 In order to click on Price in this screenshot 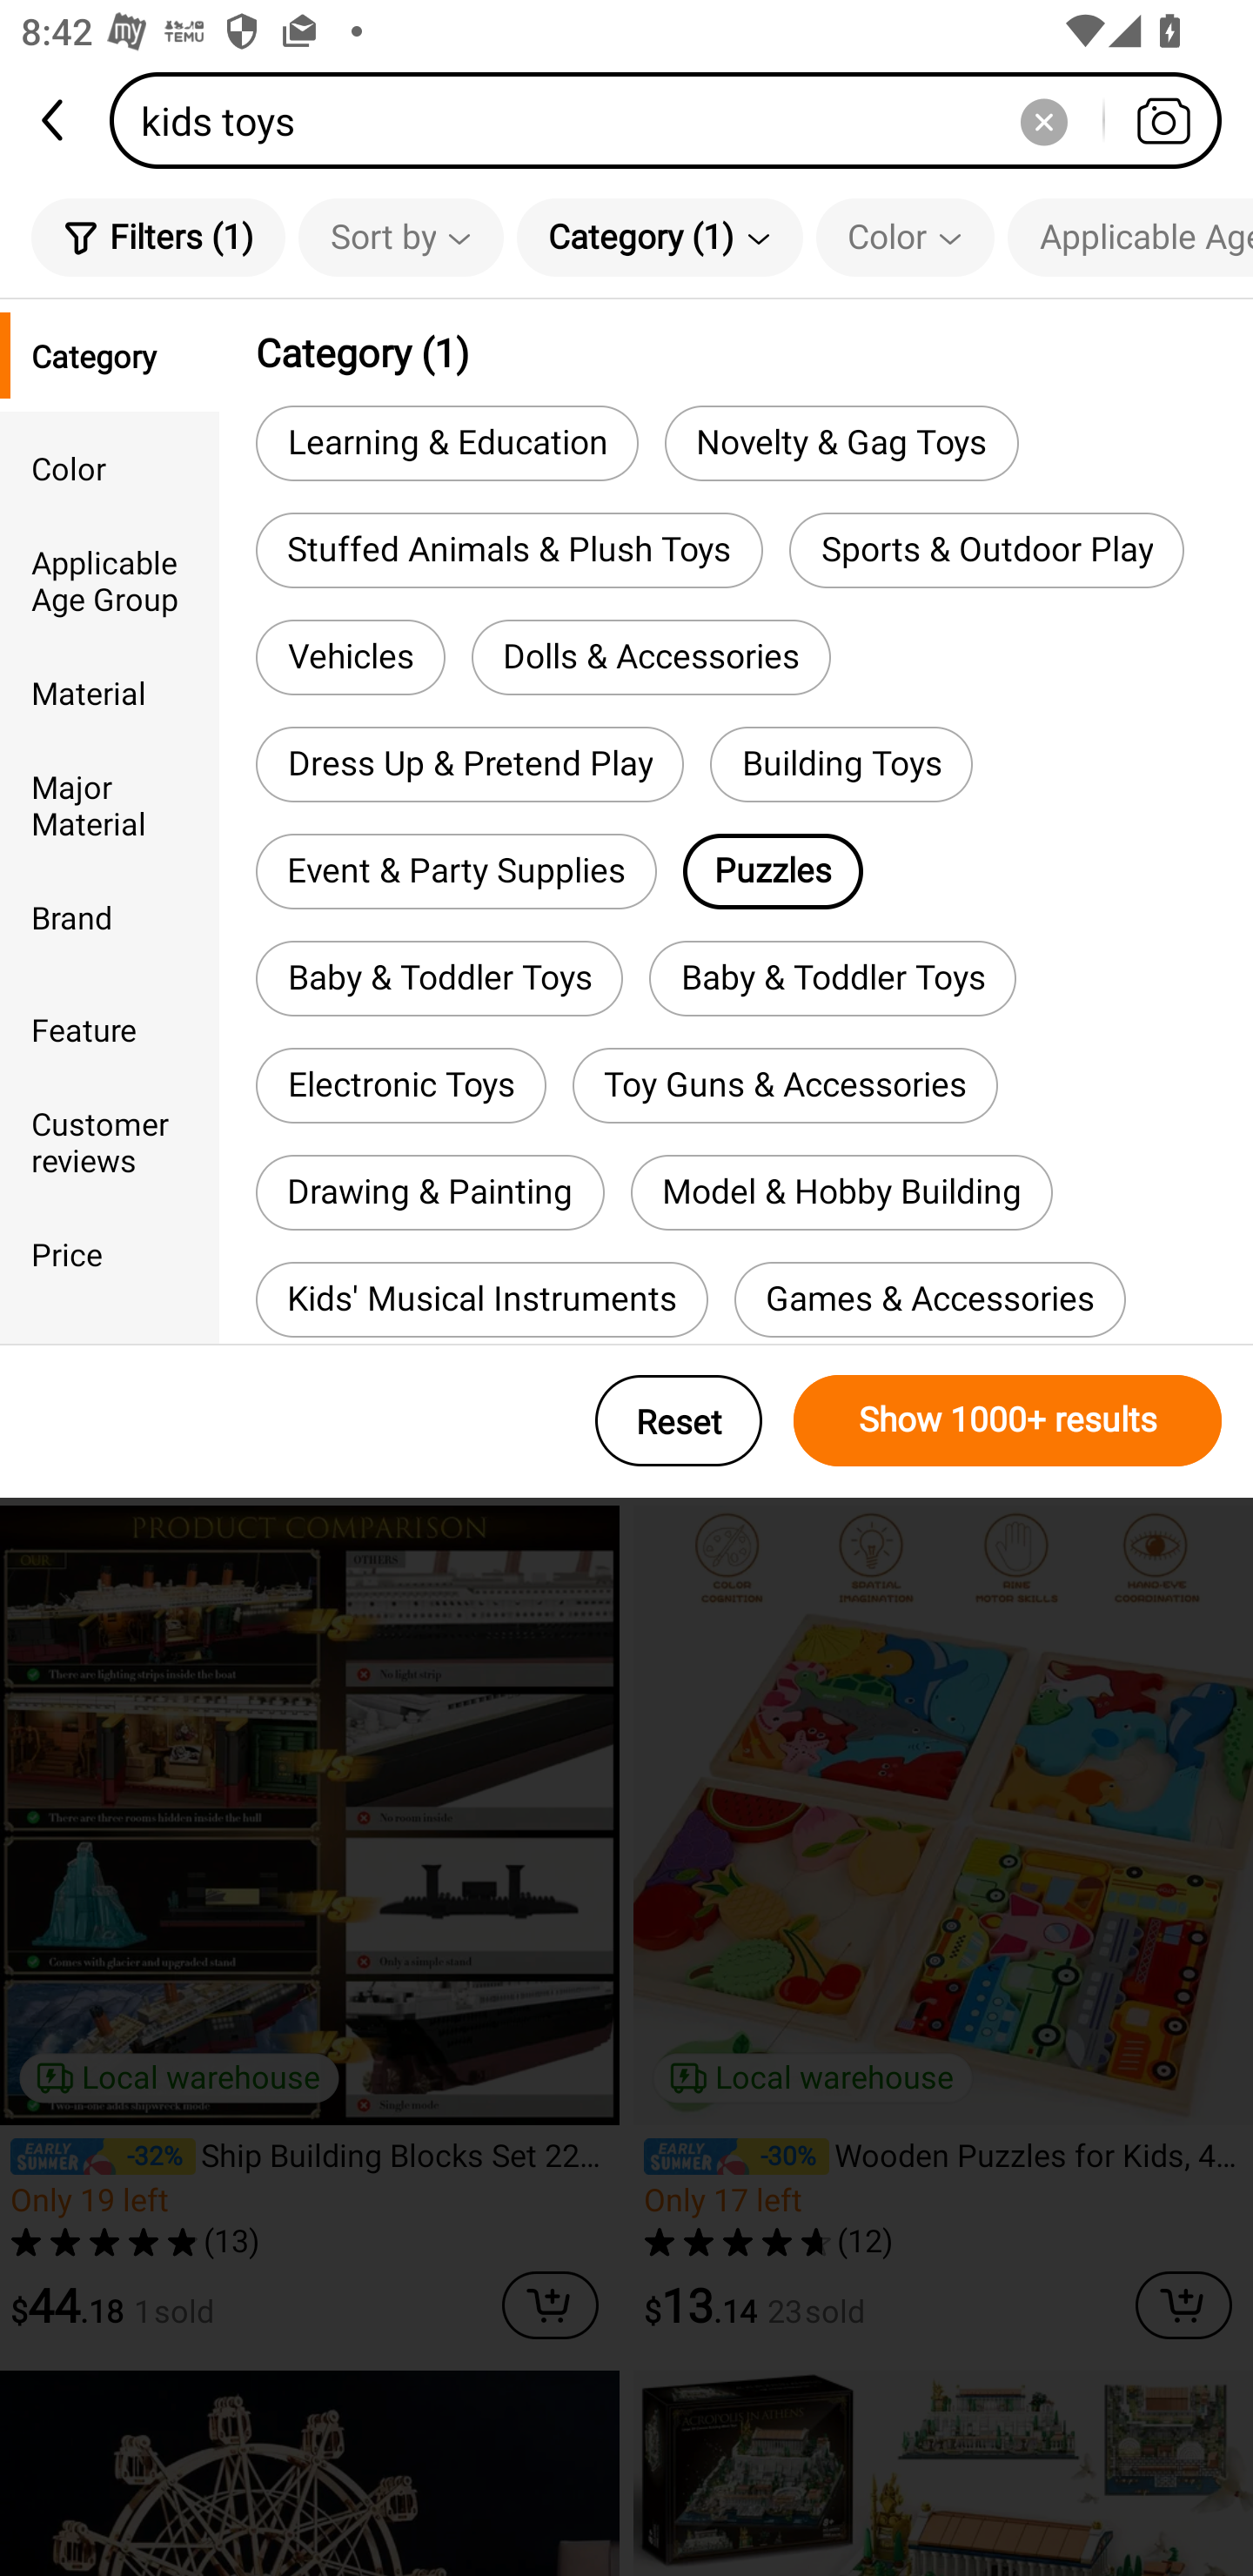, I will do `click(110, 1253)`.